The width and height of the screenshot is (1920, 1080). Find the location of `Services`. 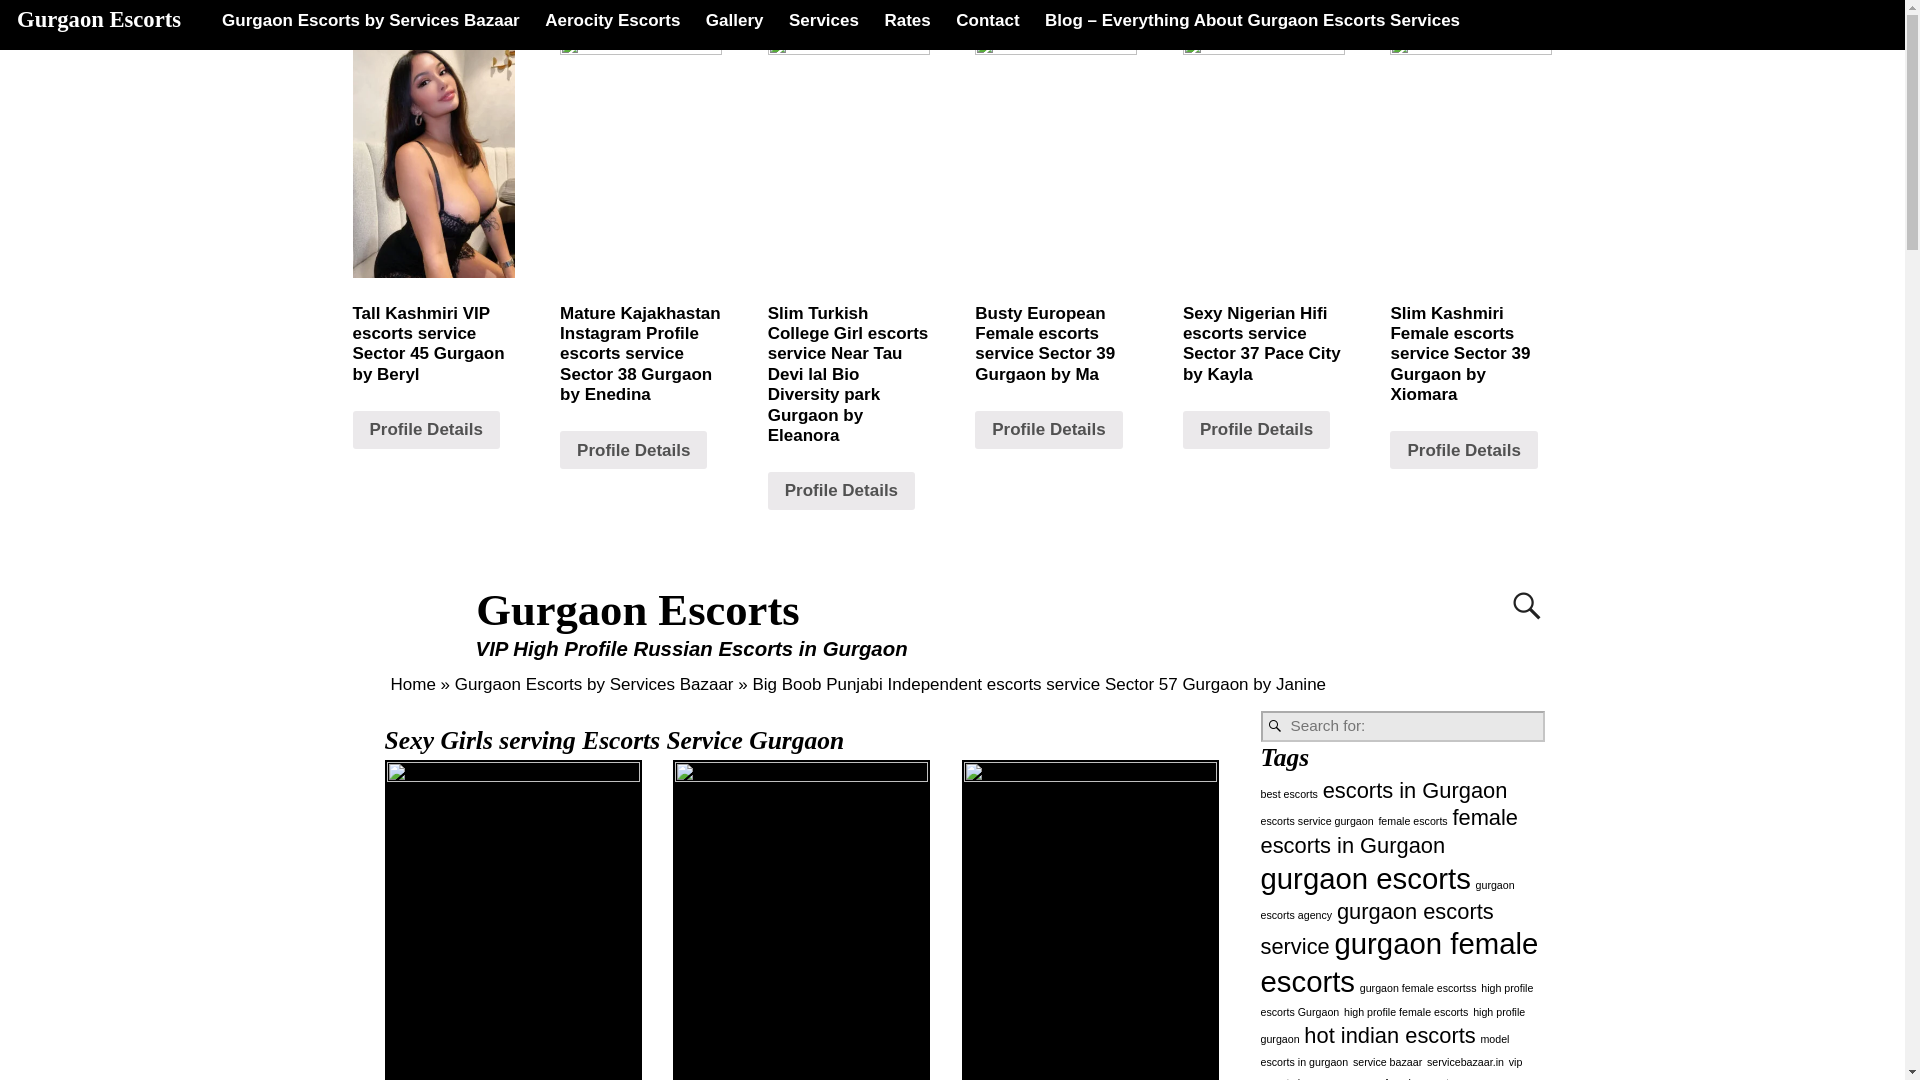

Services is located at coordinates (823, 20).